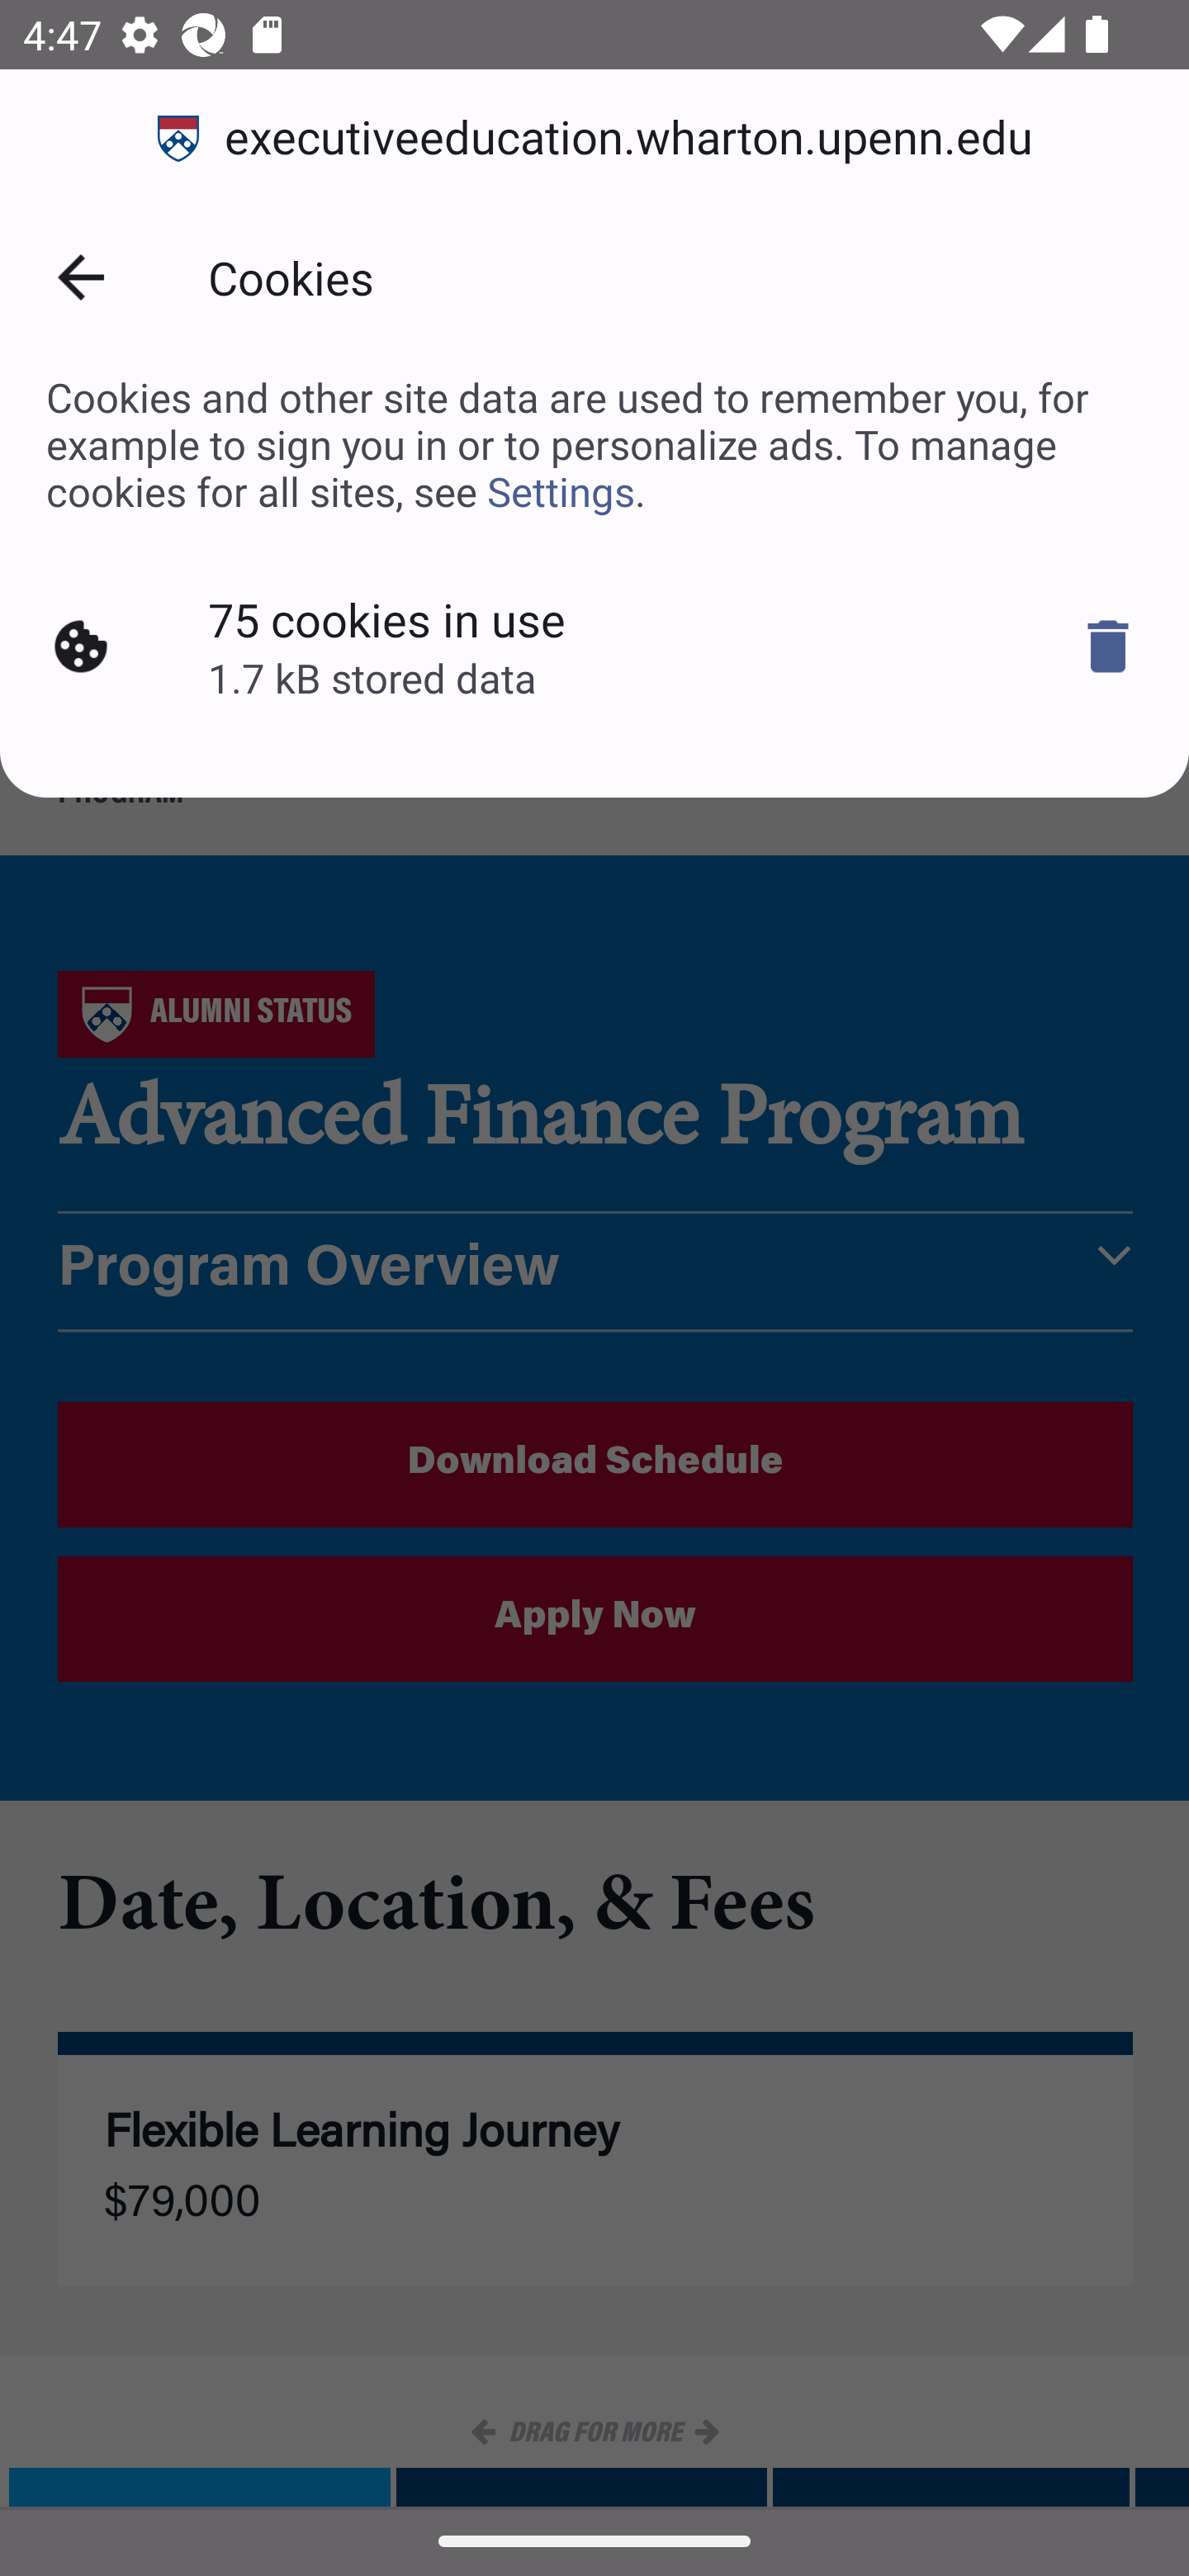 This screenshot has width=1189, height=2576. I want to click on executiveeducation.wharton.upenn.edu, so click(594, 139).